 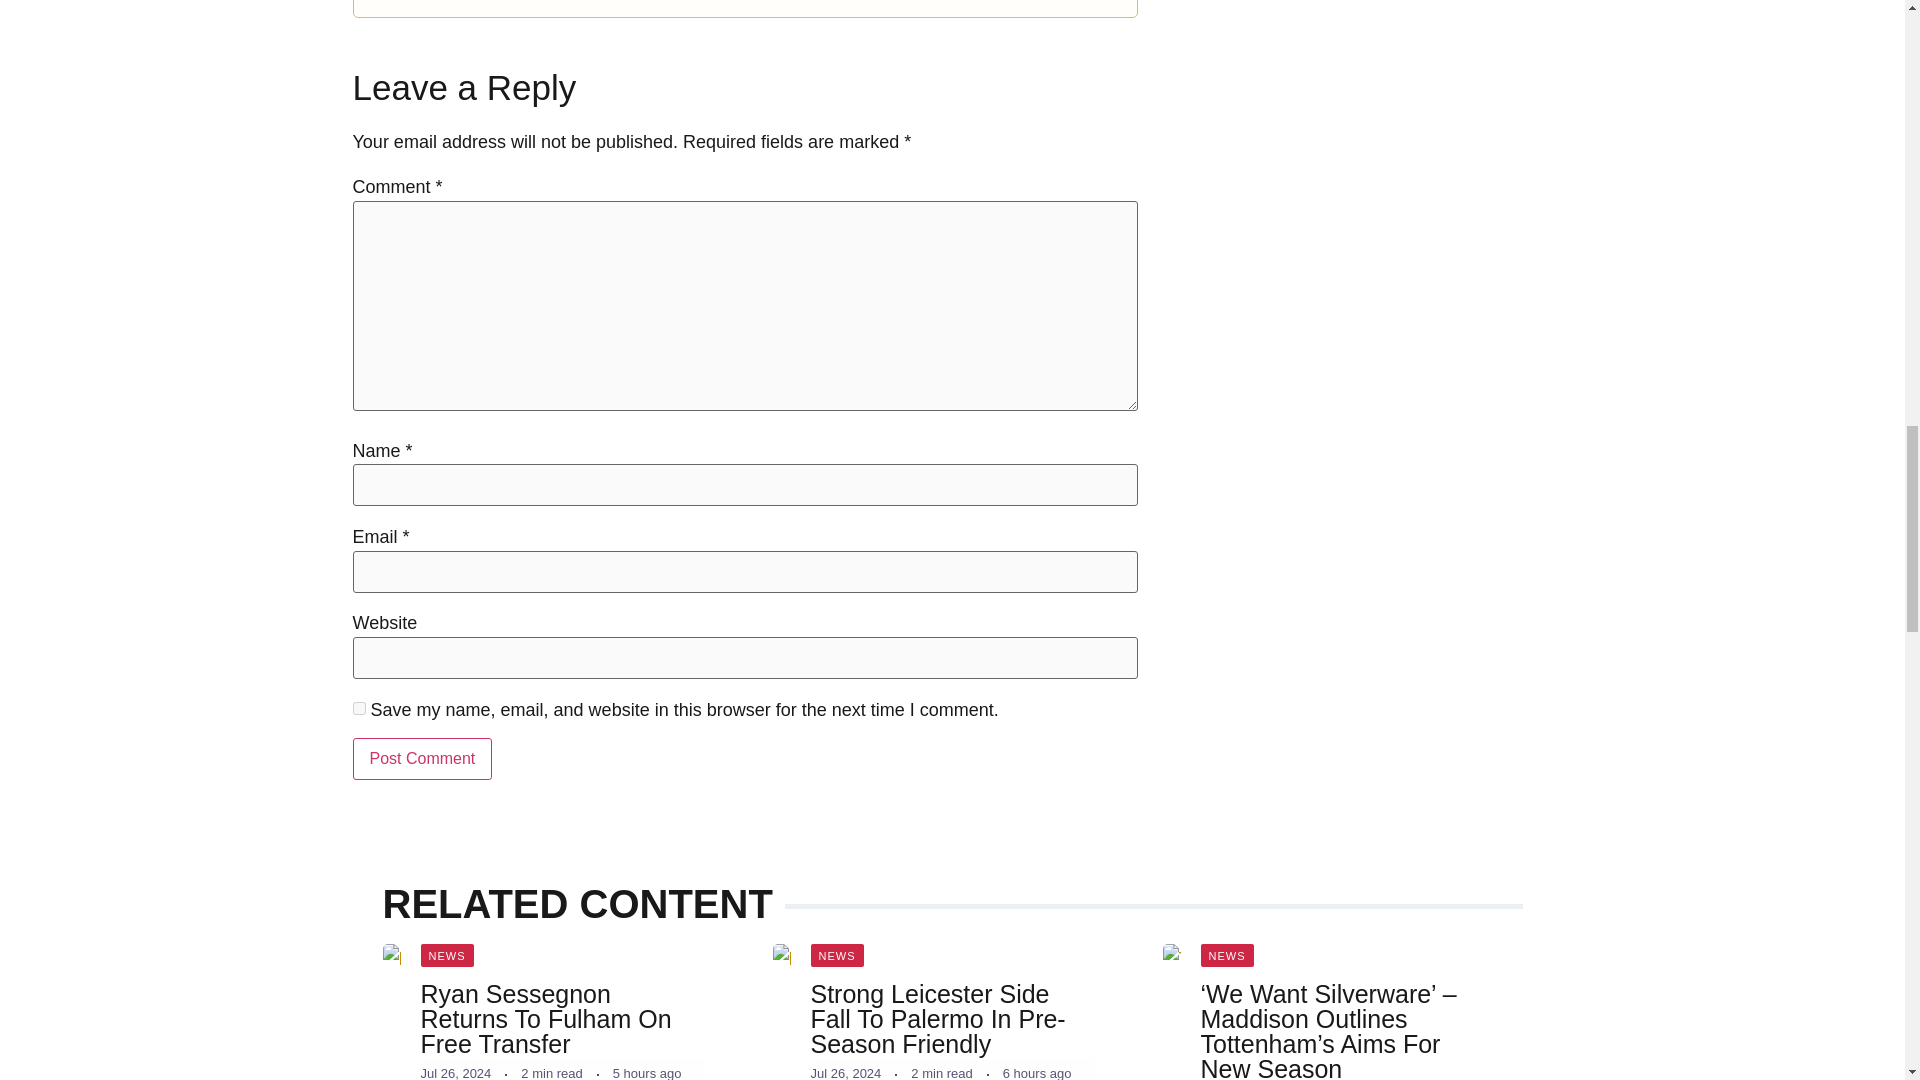 What do you see at coordinates (421, 758) in the screenshot?
I see `Post Comment` at bounding box center [421, 758].